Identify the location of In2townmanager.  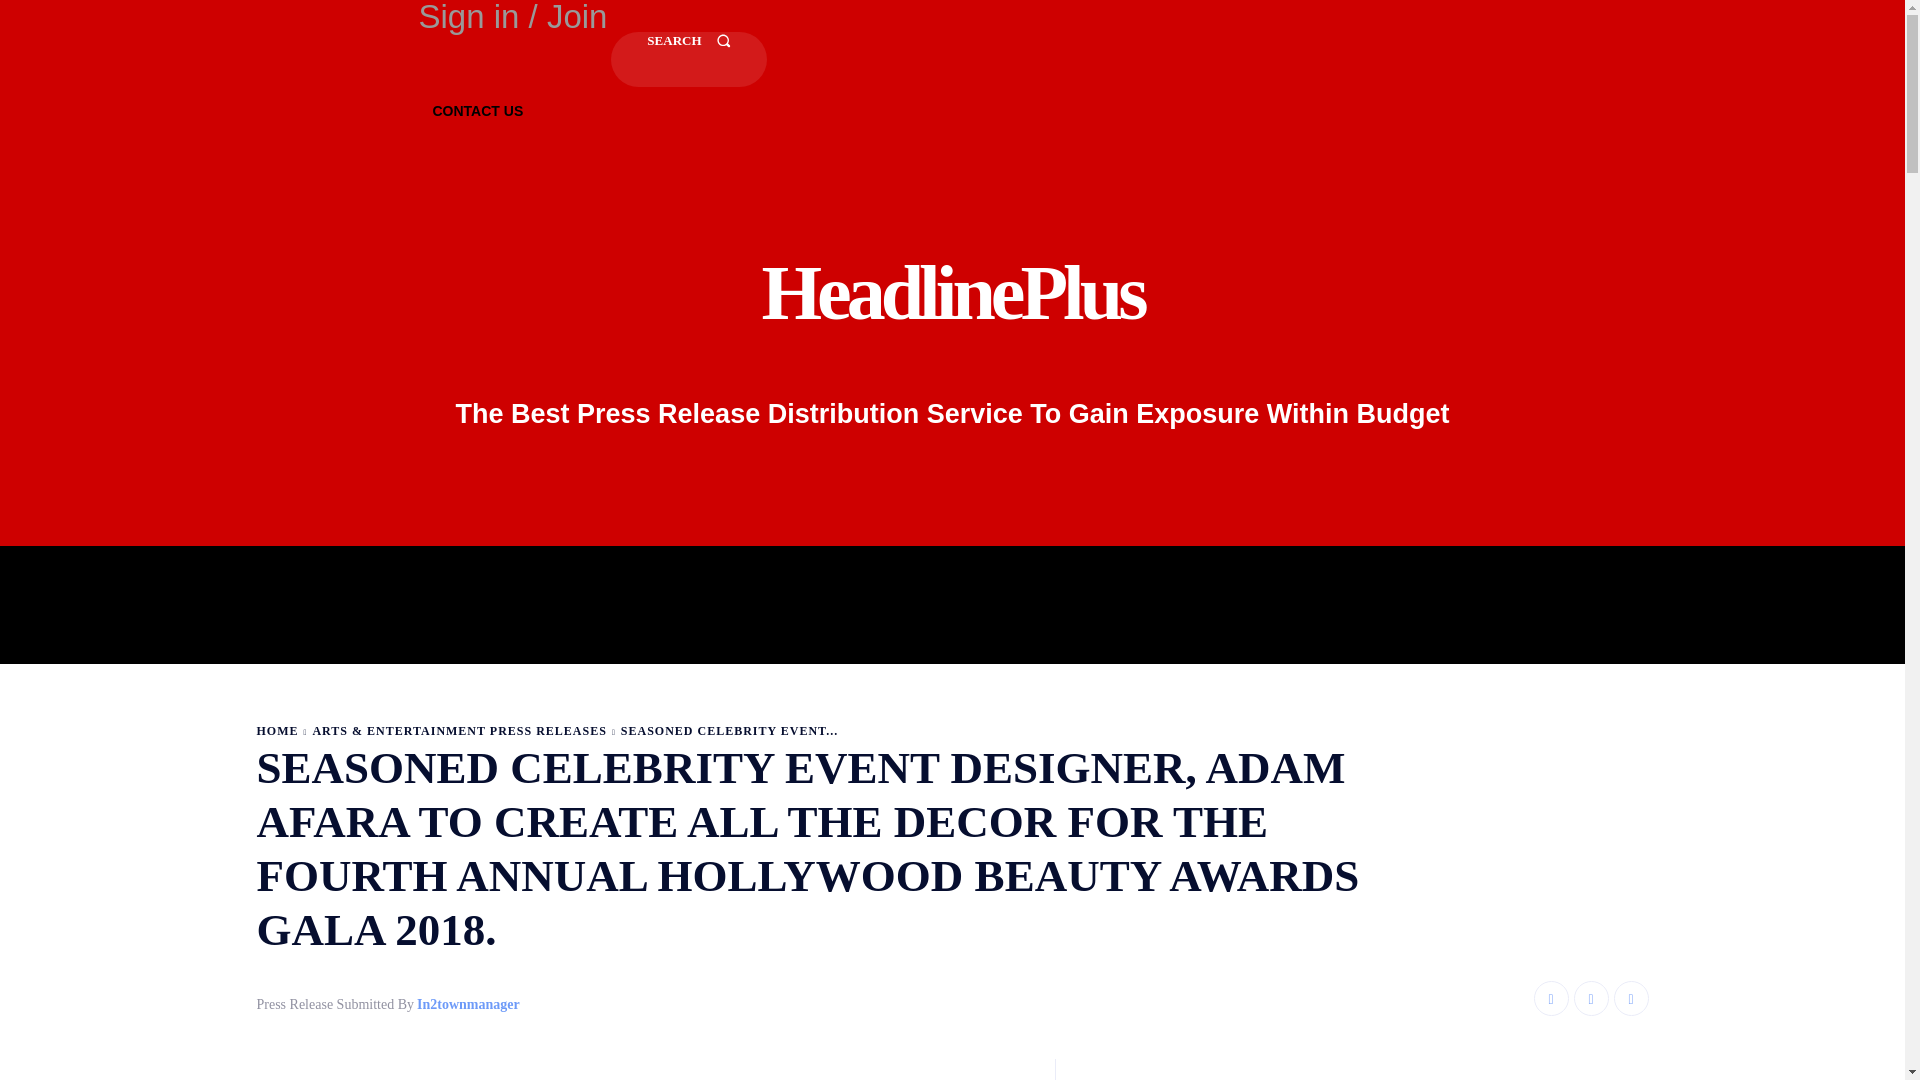
(468, 1005).